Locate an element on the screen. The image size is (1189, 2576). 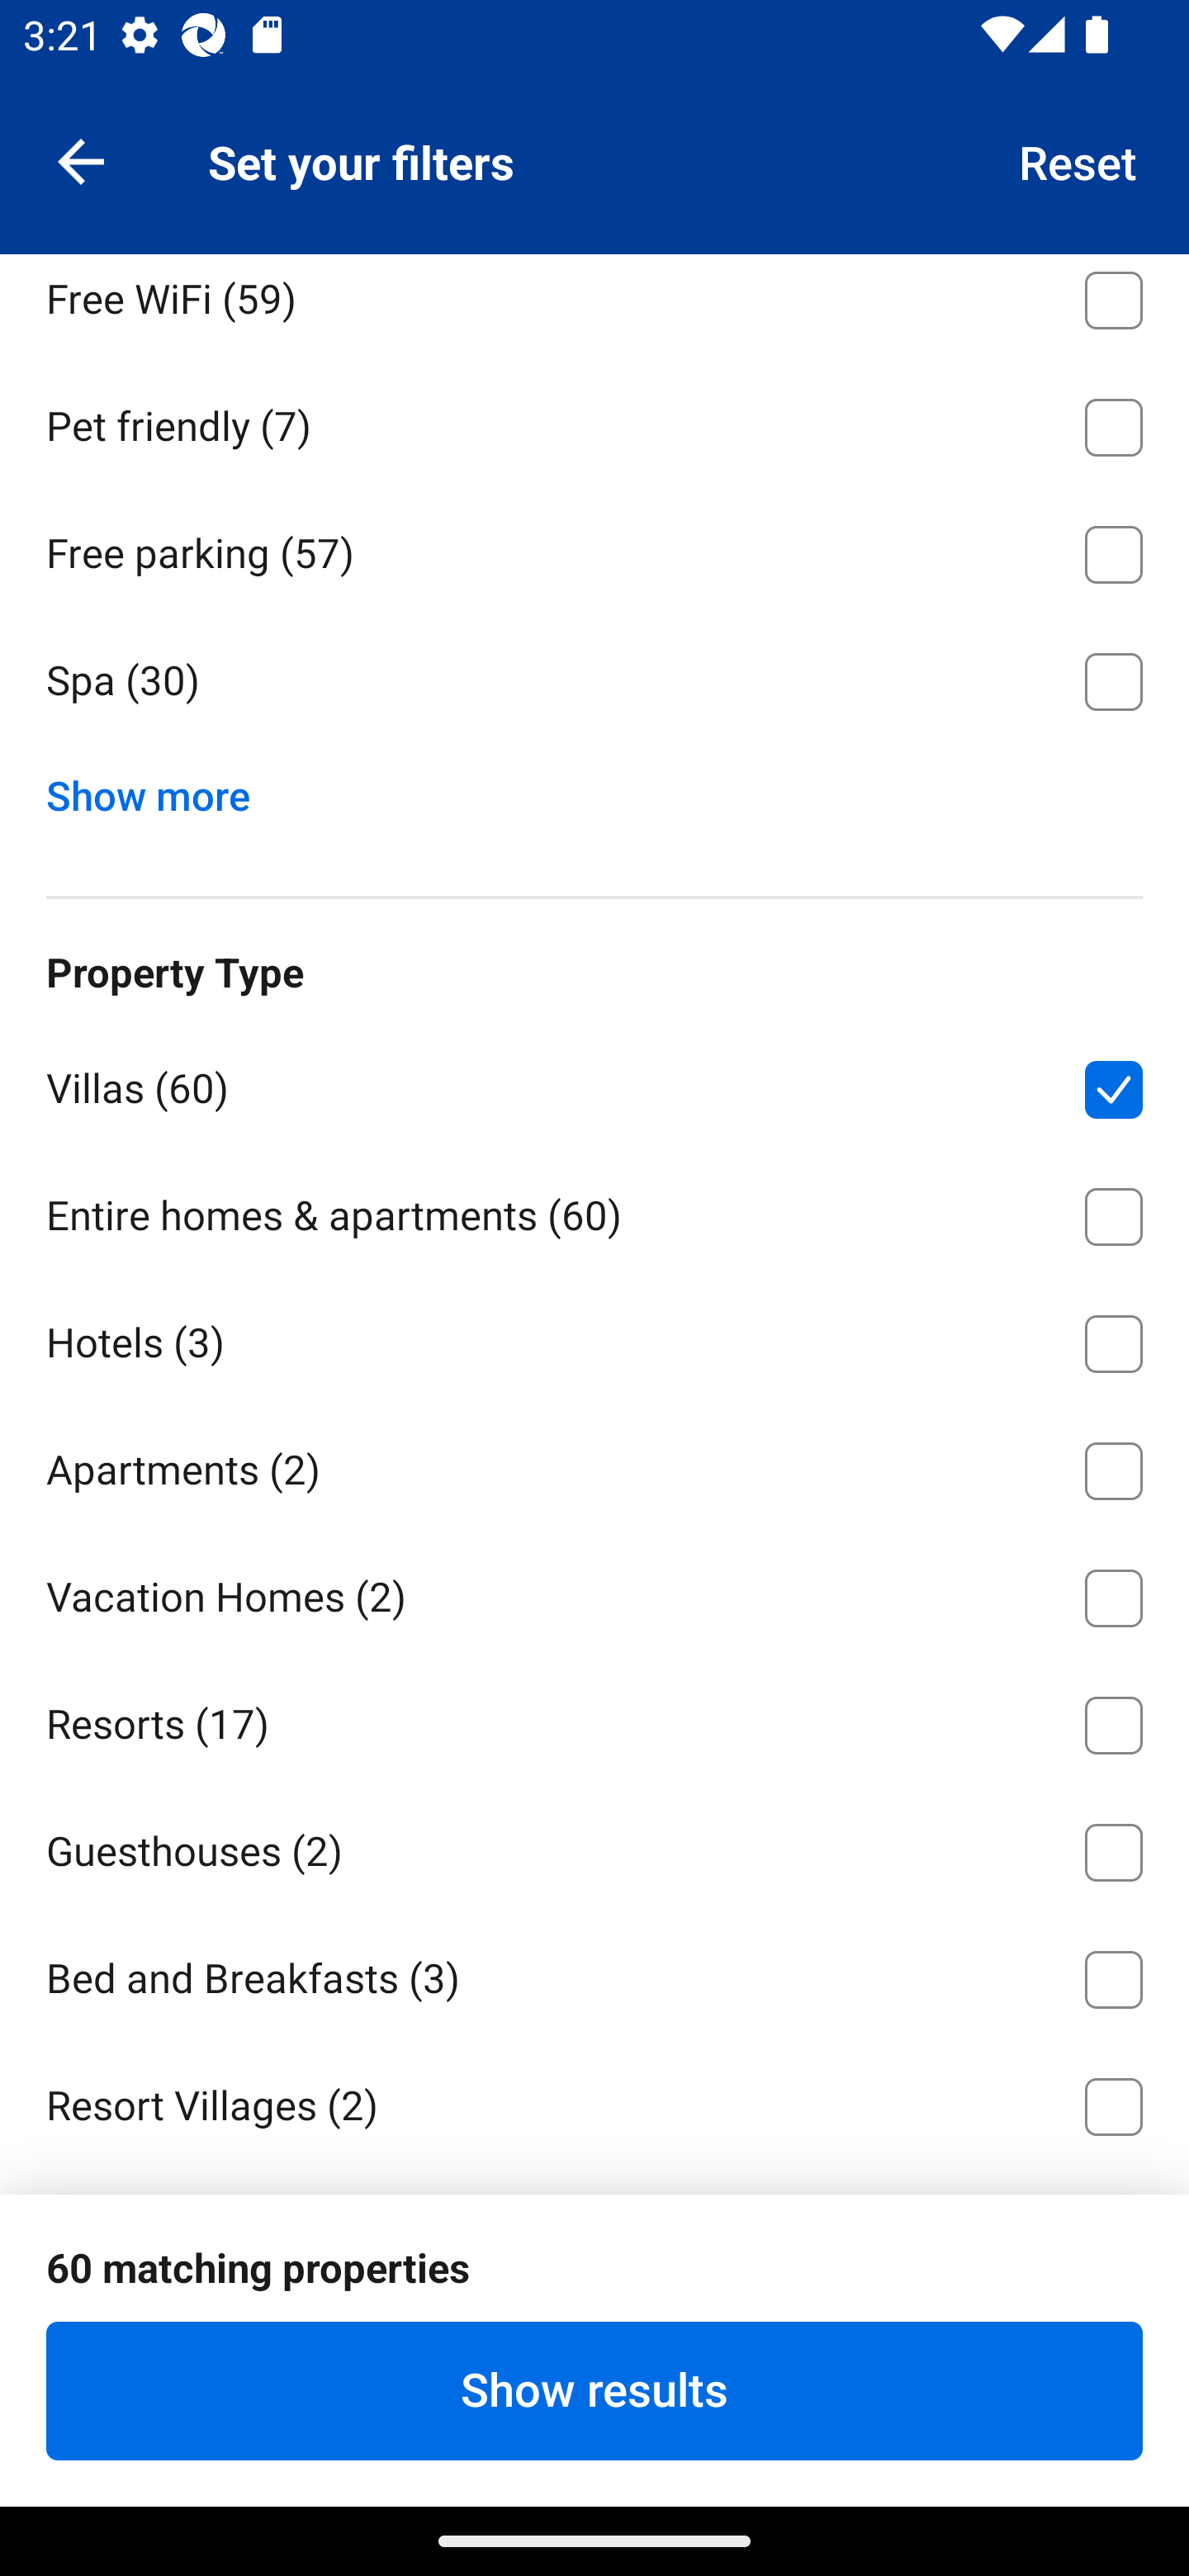
Swimming pool ⁦(58) is located at coordinates (594, 167).